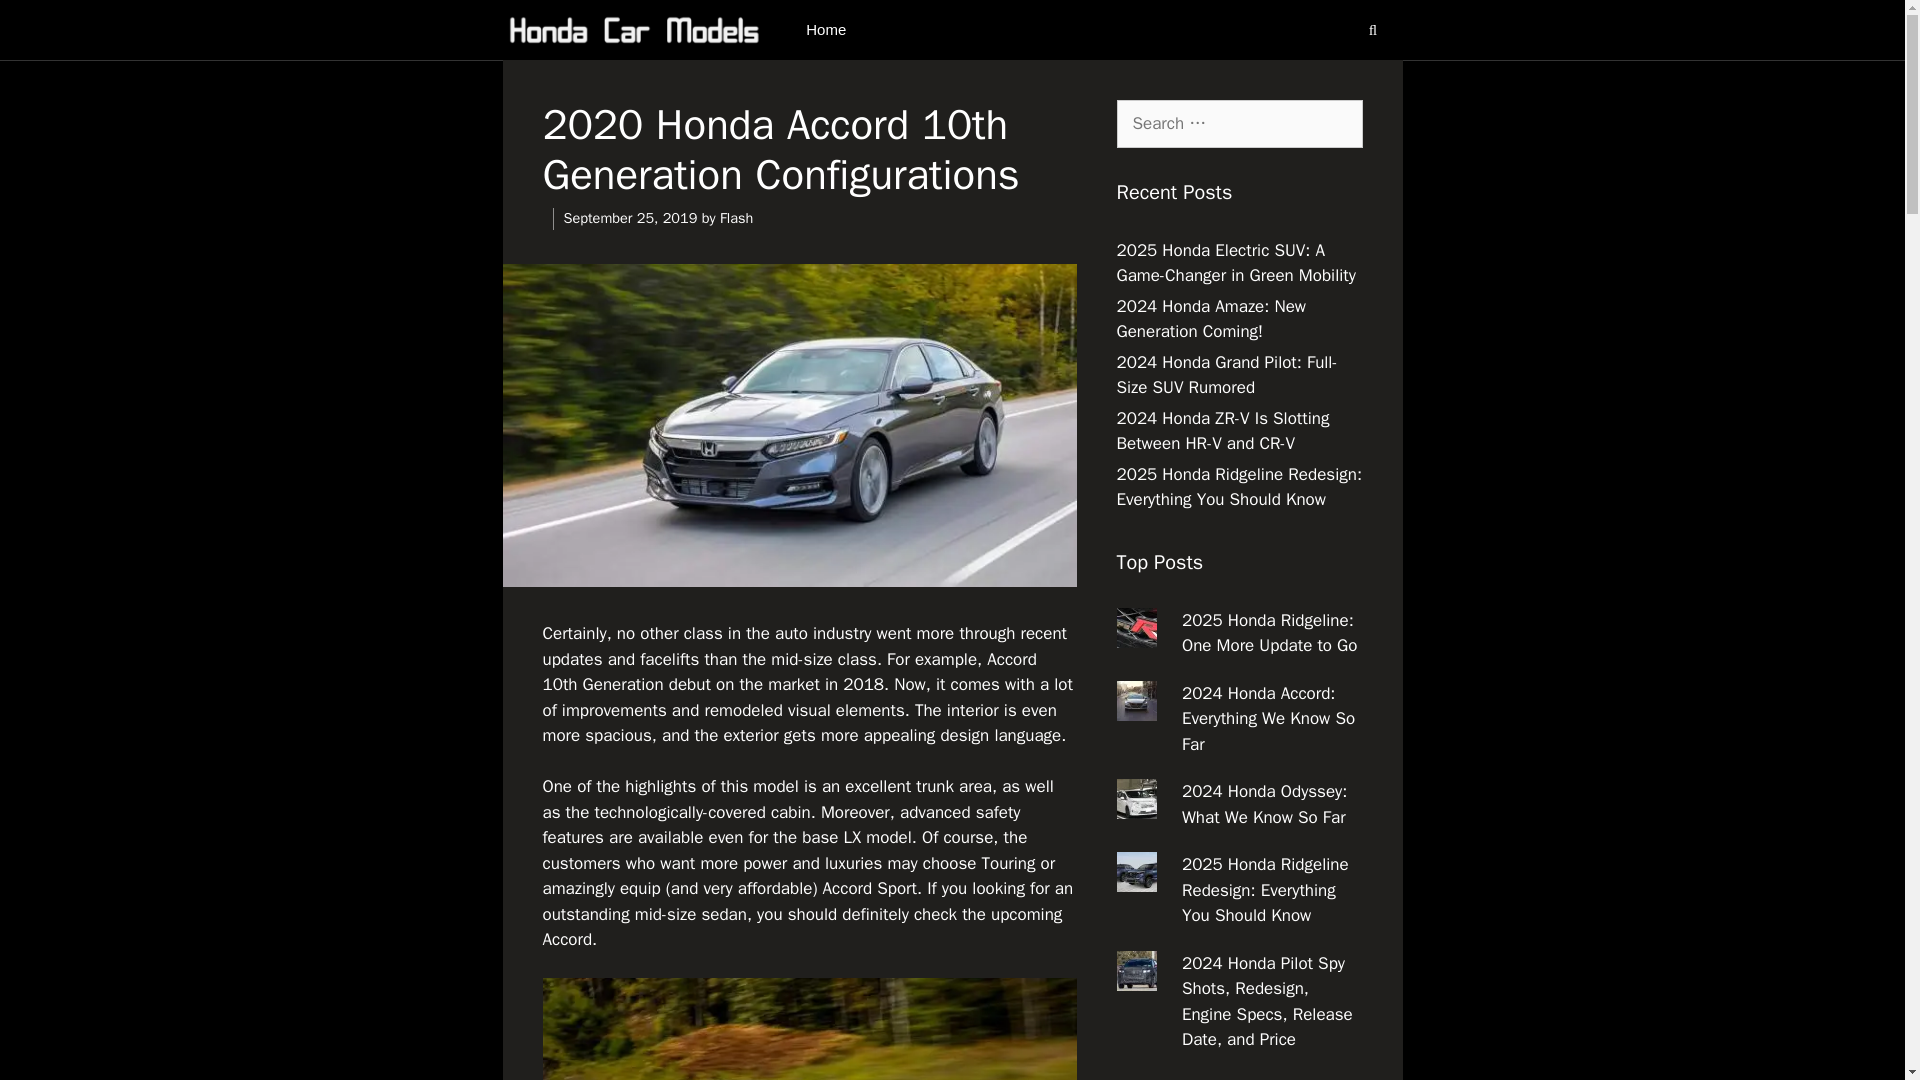 This screenshot has width=1920, height=1080. I want to click on 2025 Honda Electric SUV: A Game-Changer in Green Mobility, so click(1235, 263).